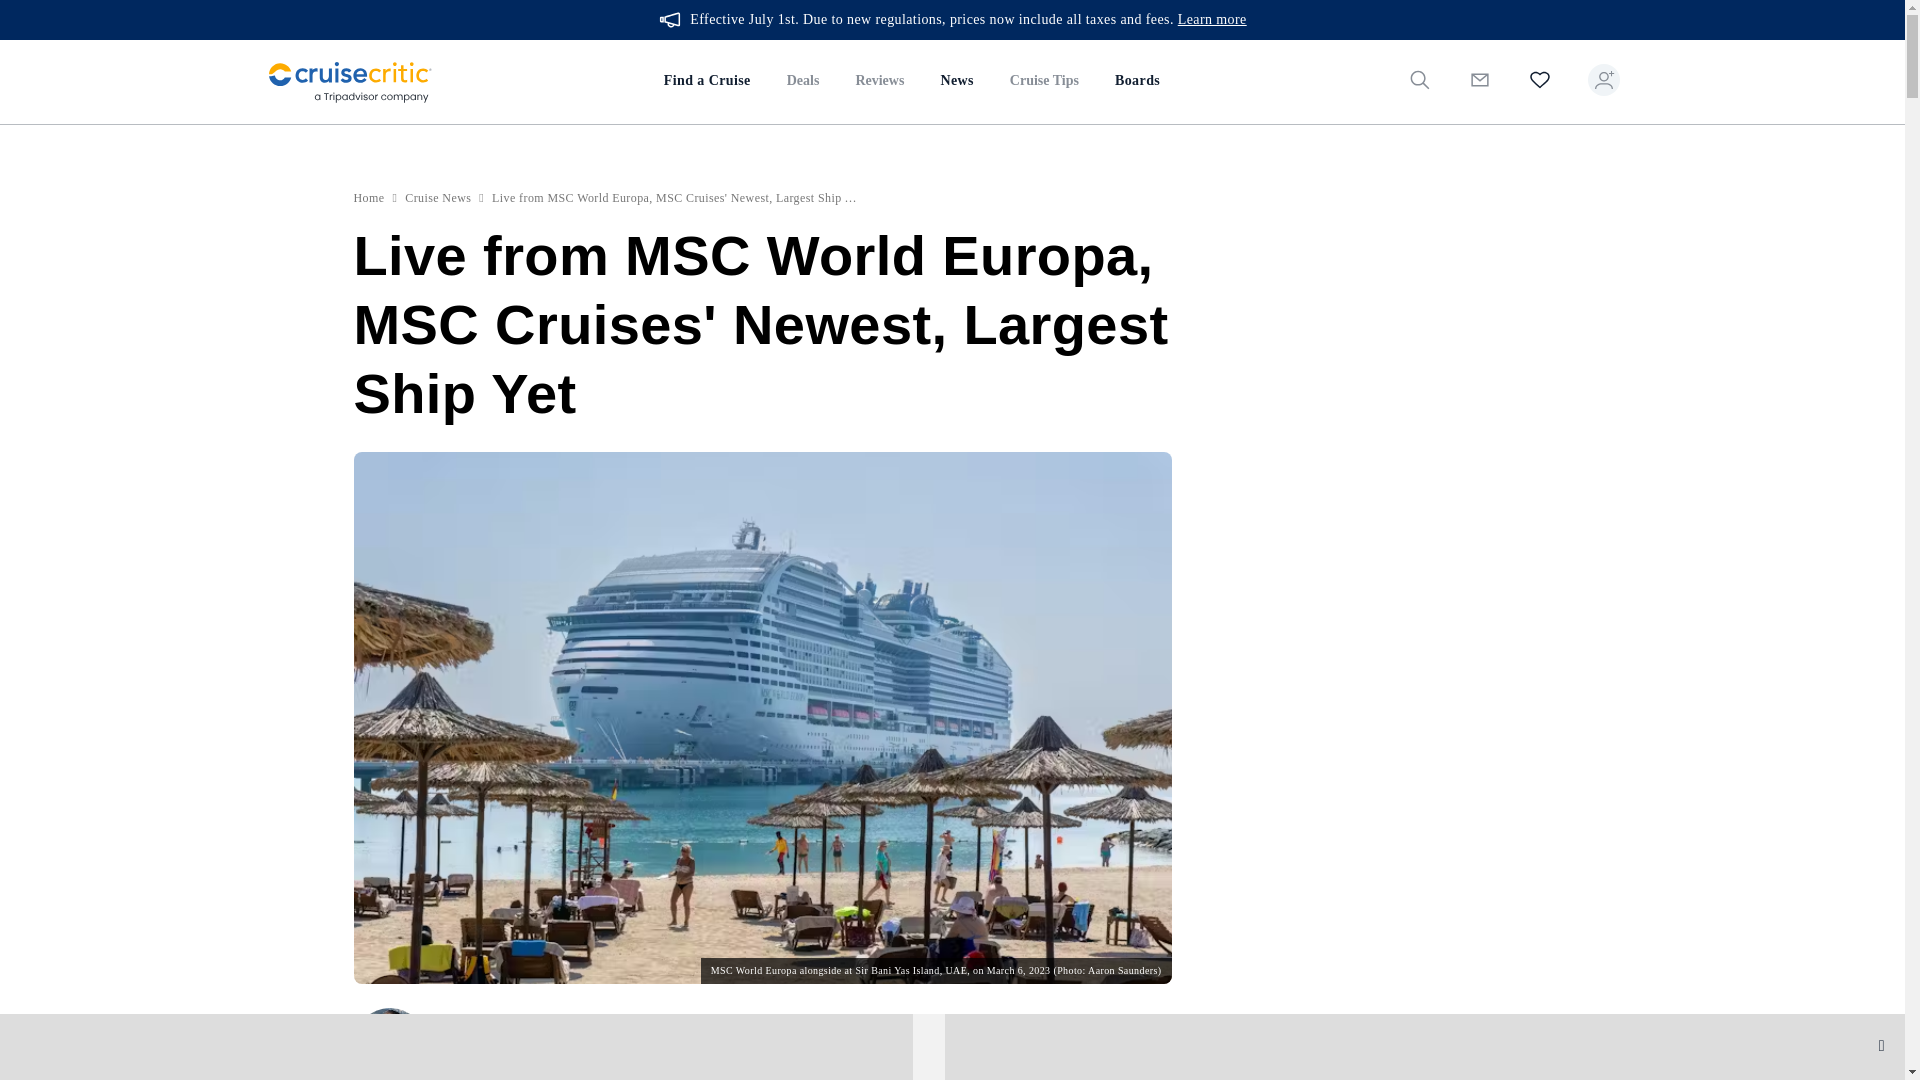 The width and height of the screenshot is (1920, 1080). I want to click on Learn more, so click(1212, 20).